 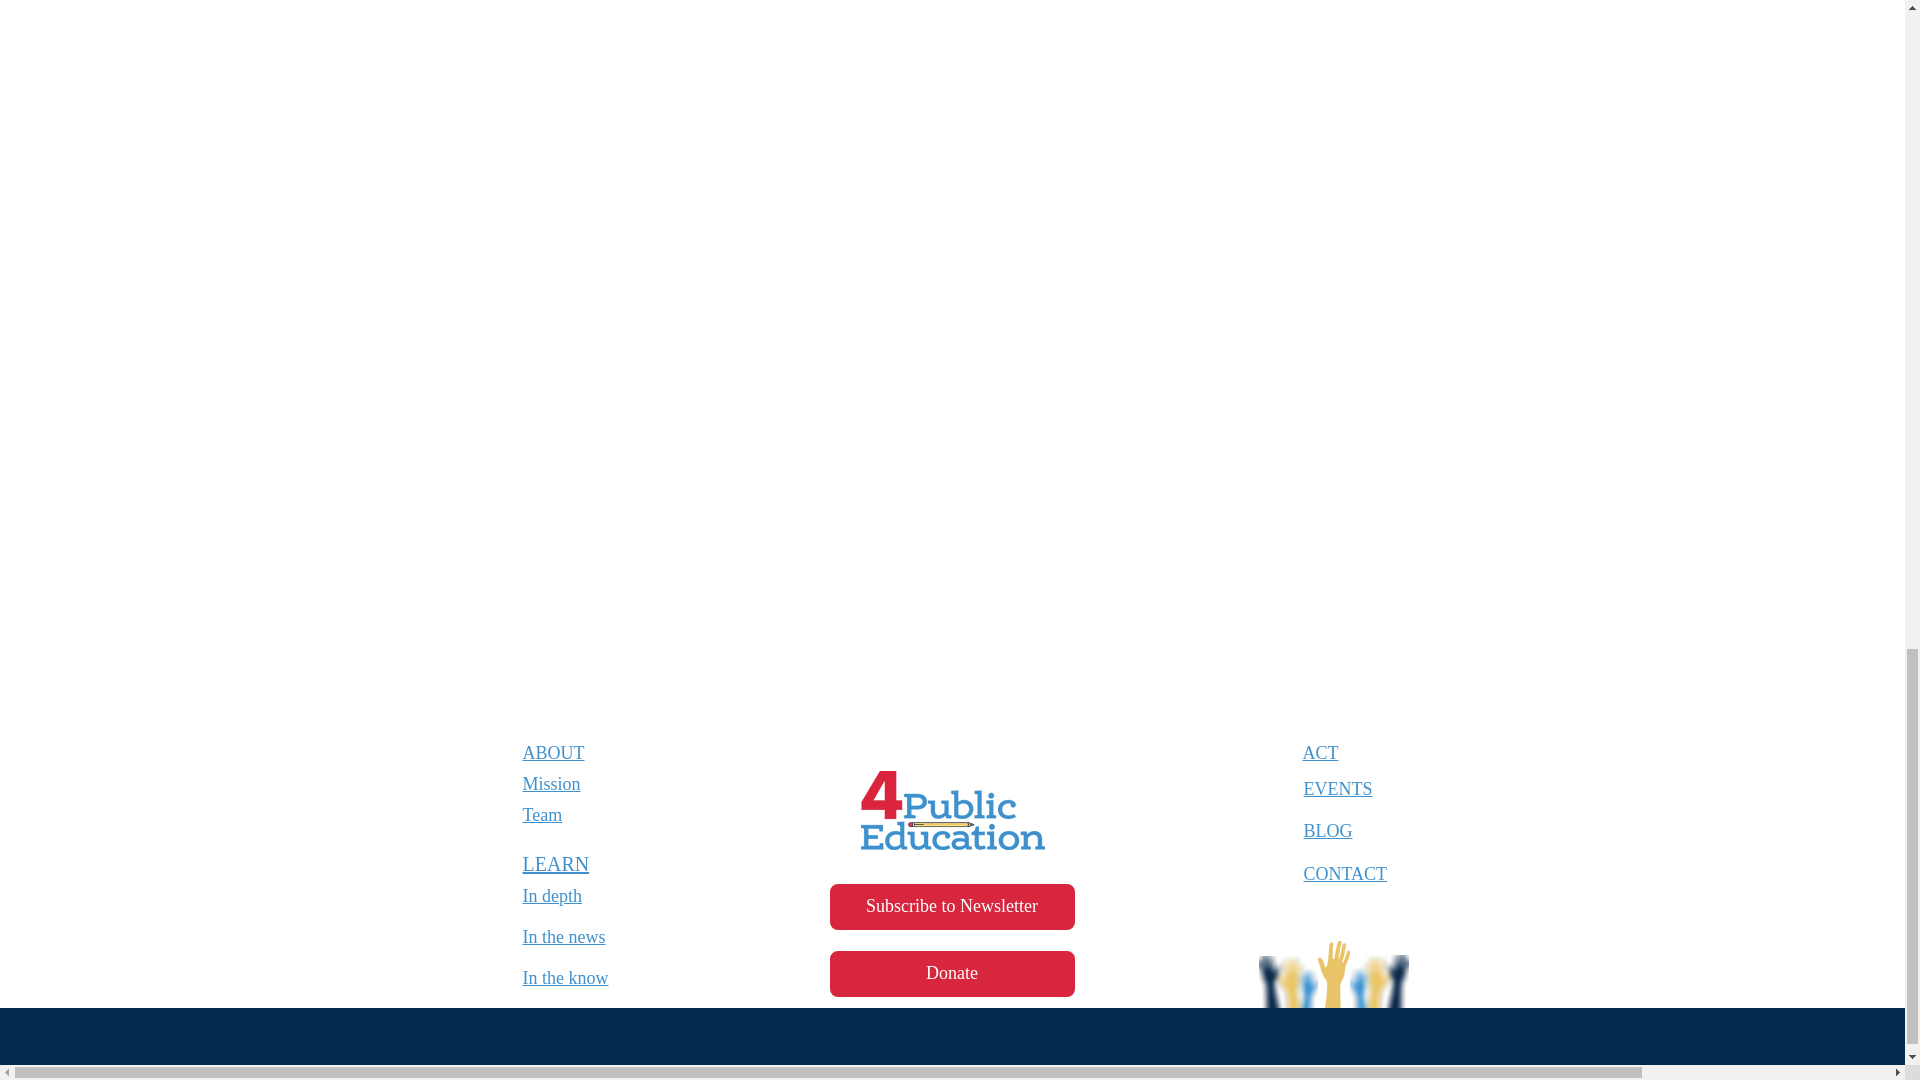 I want to click on In depth, so click(x=552, y=896).